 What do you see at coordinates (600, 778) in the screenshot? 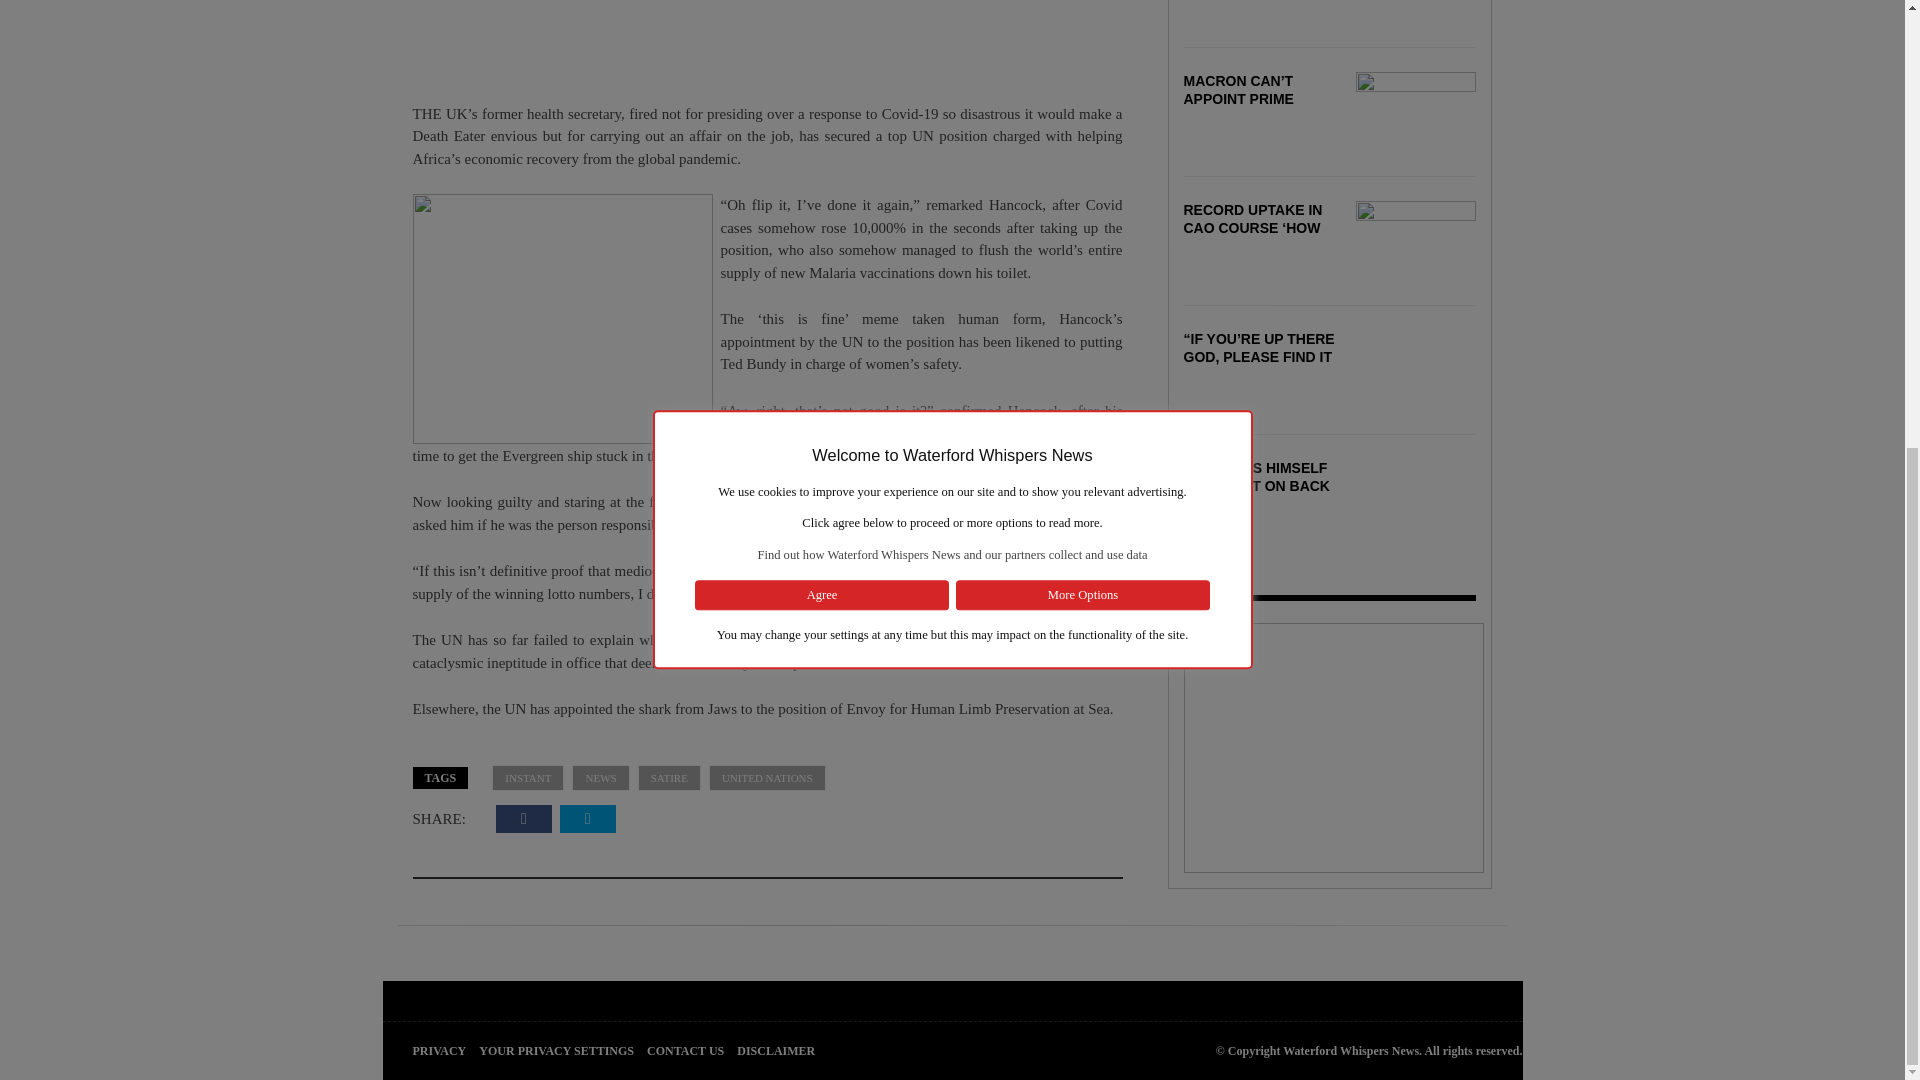
I see `View all posts tagged news` at bounding box center [600, 778].